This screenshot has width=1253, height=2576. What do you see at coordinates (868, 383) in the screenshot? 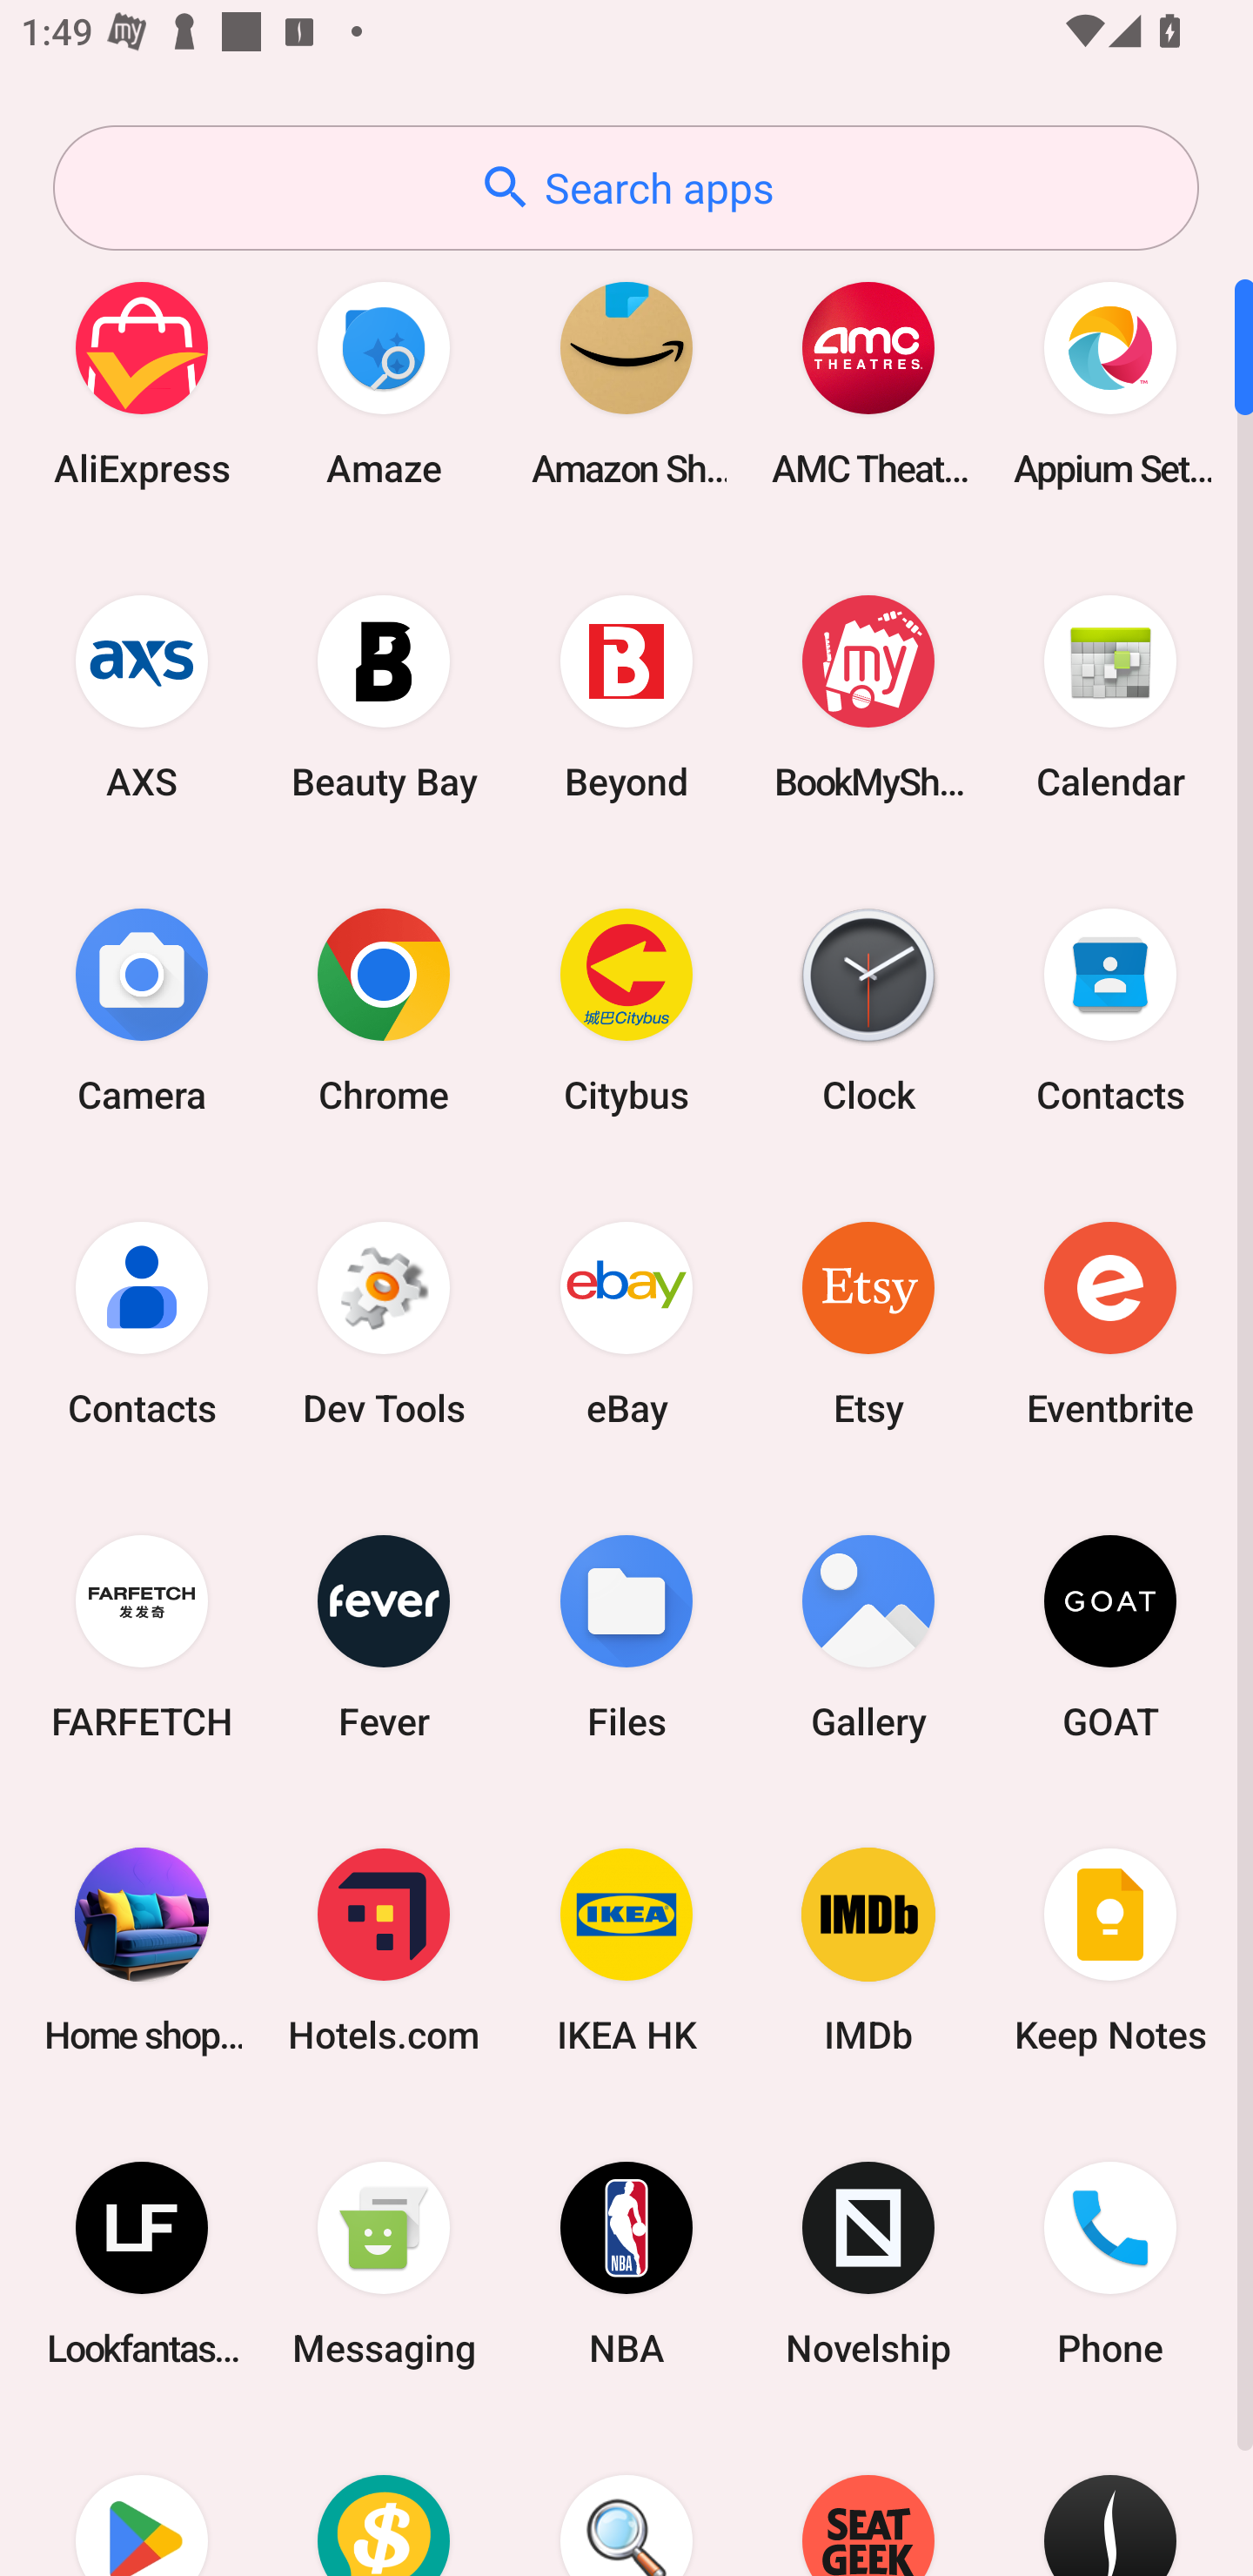
I see `AMC Theatres` at bounding box center [868, 383].